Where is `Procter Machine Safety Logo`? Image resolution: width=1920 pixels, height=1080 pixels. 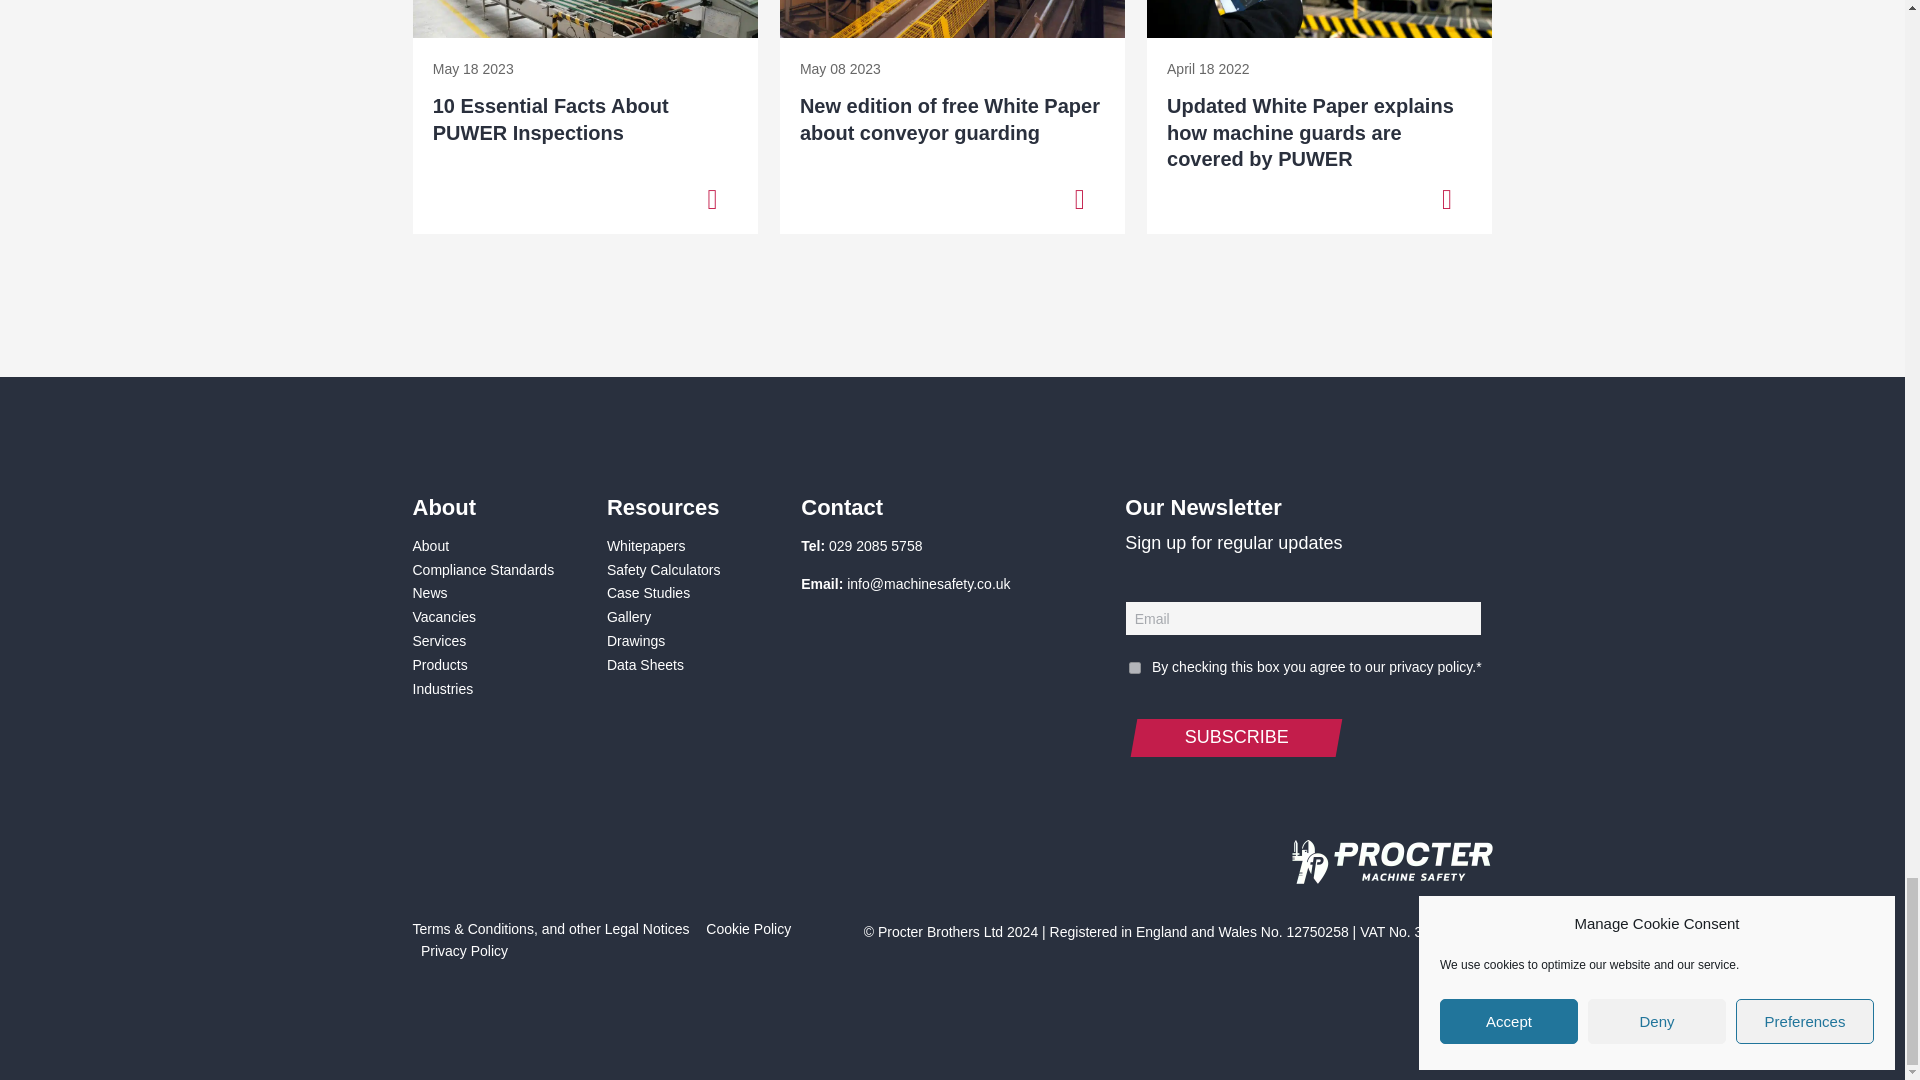
Procter Machine Safety Logo is located at coordinates (1392, 878).